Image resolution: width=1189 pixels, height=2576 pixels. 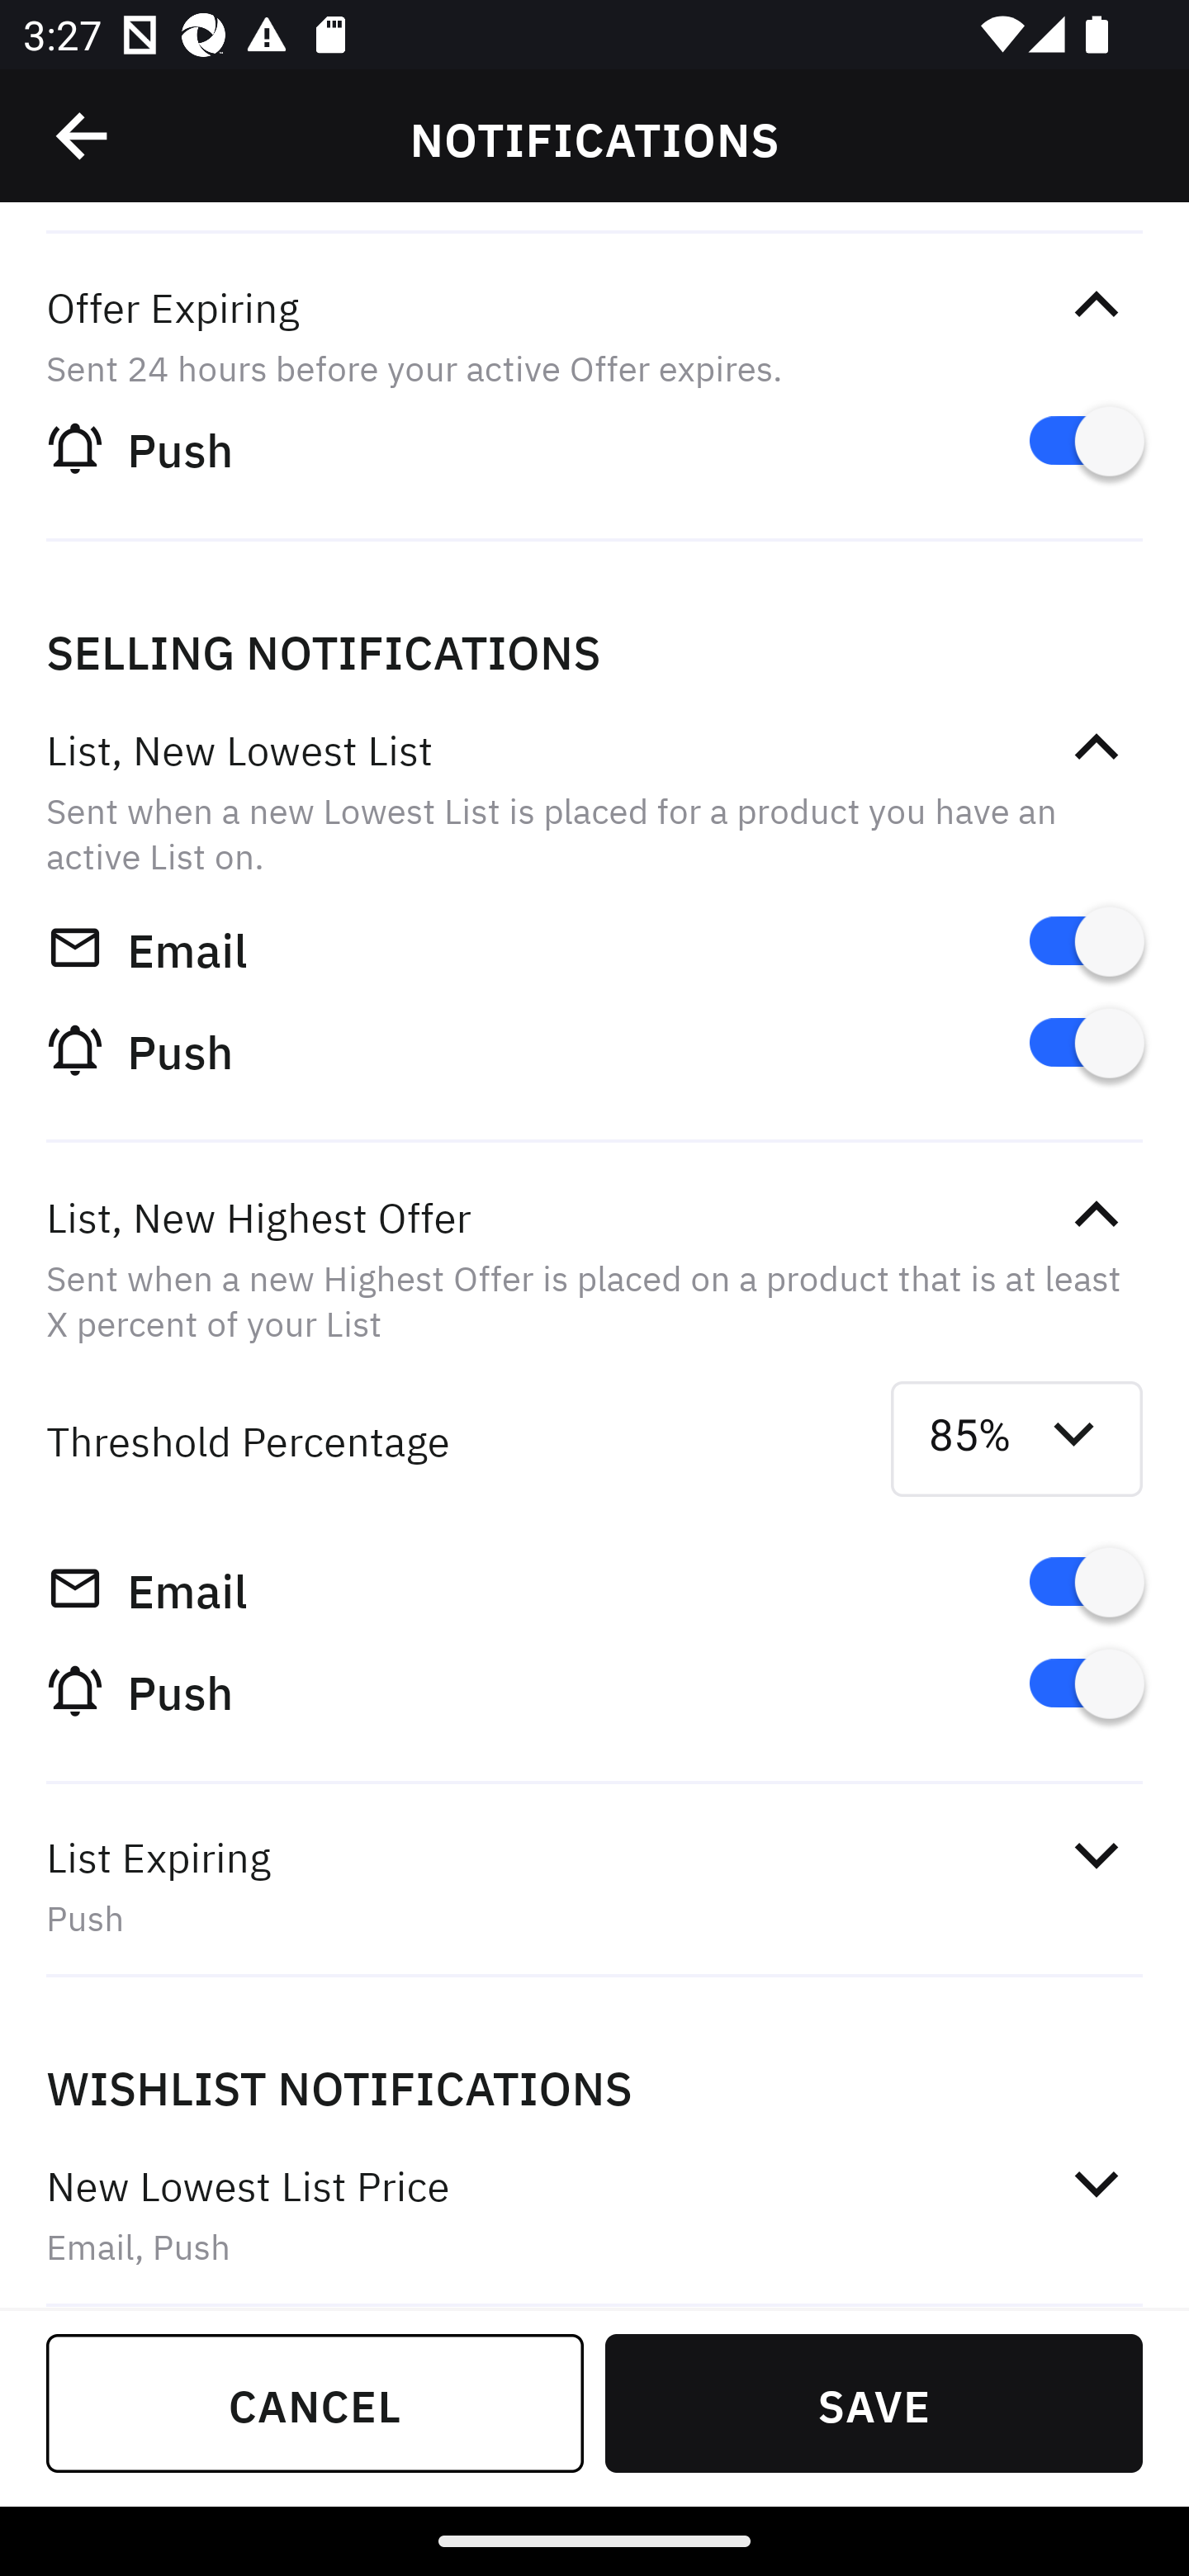 What do you see at coordinates (874, 2403) in the screenshot?
I see `SAVE` at bounding box center [874, 2403].